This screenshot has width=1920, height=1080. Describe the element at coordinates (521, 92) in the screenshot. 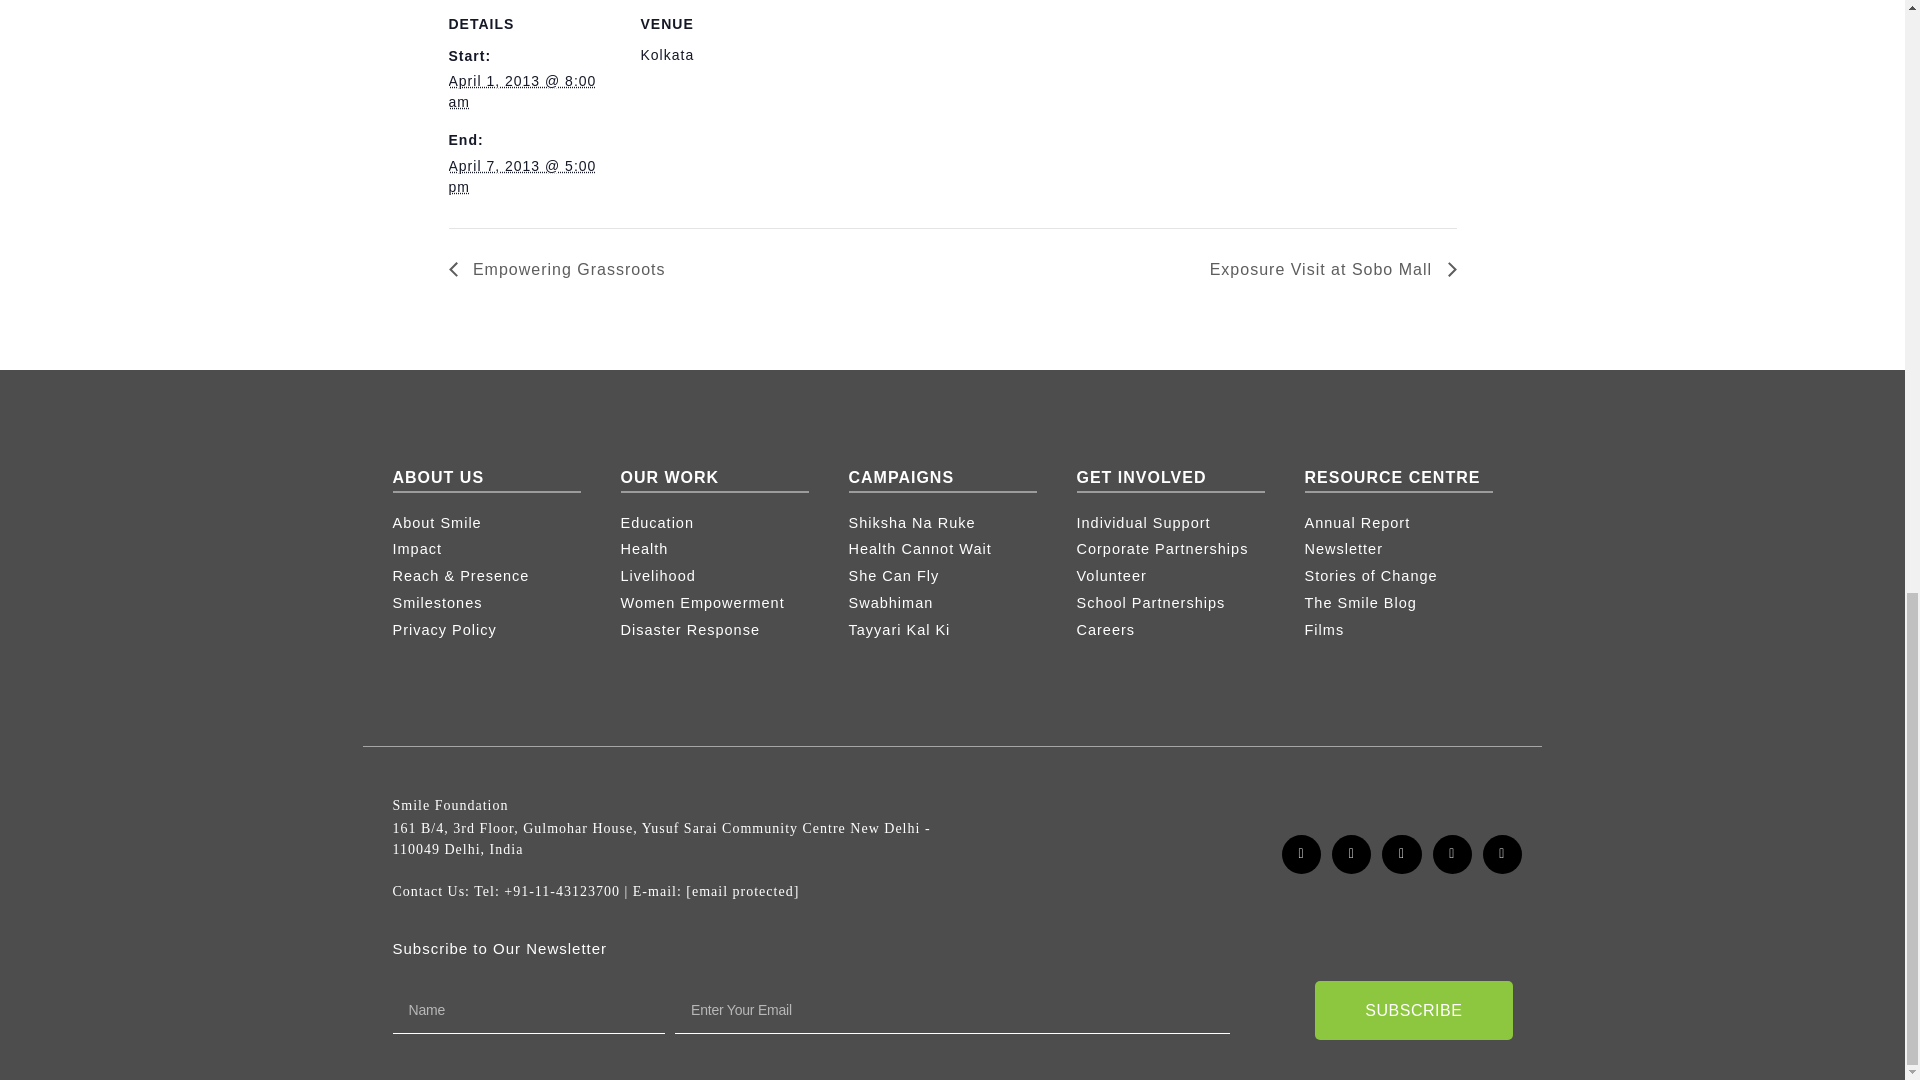

I see `2013-04-01` at that location.